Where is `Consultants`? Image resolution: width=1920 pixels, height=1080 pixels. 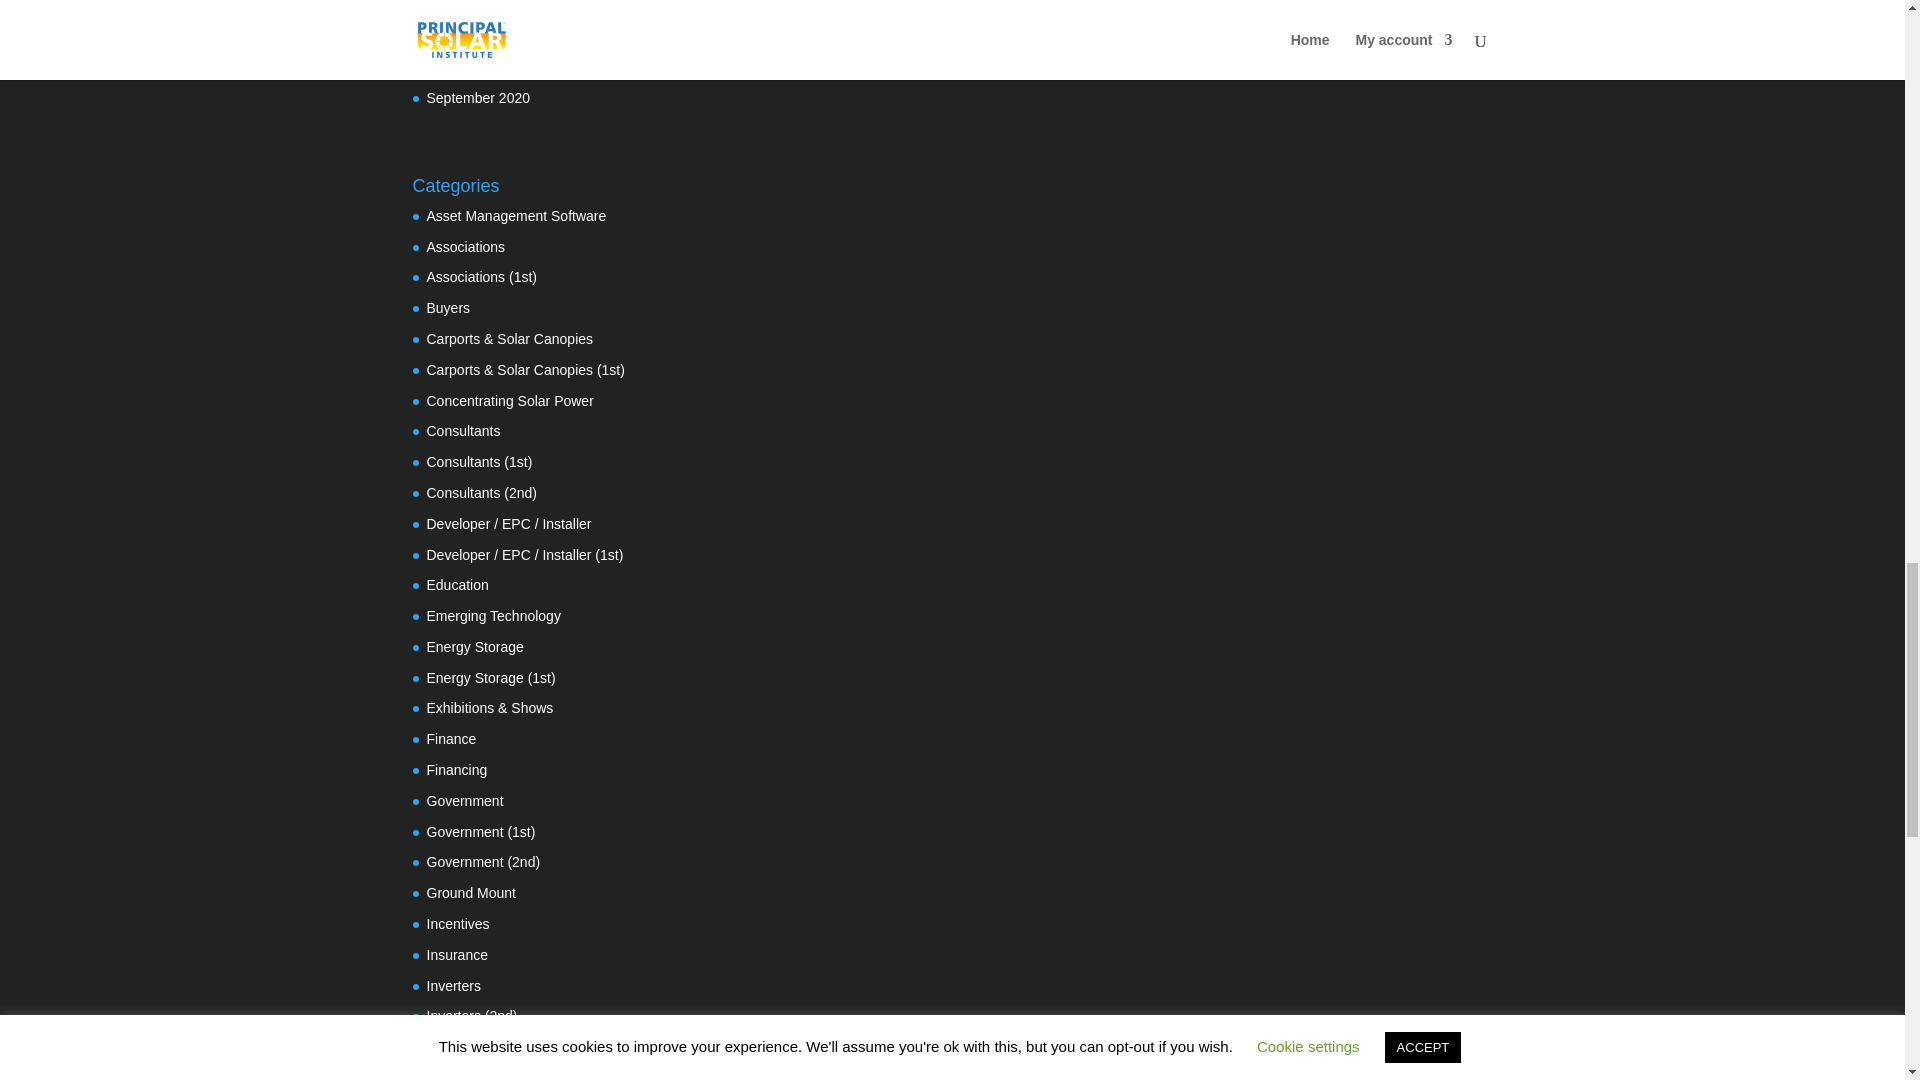 Consultants is located at coordinates (462, 430).